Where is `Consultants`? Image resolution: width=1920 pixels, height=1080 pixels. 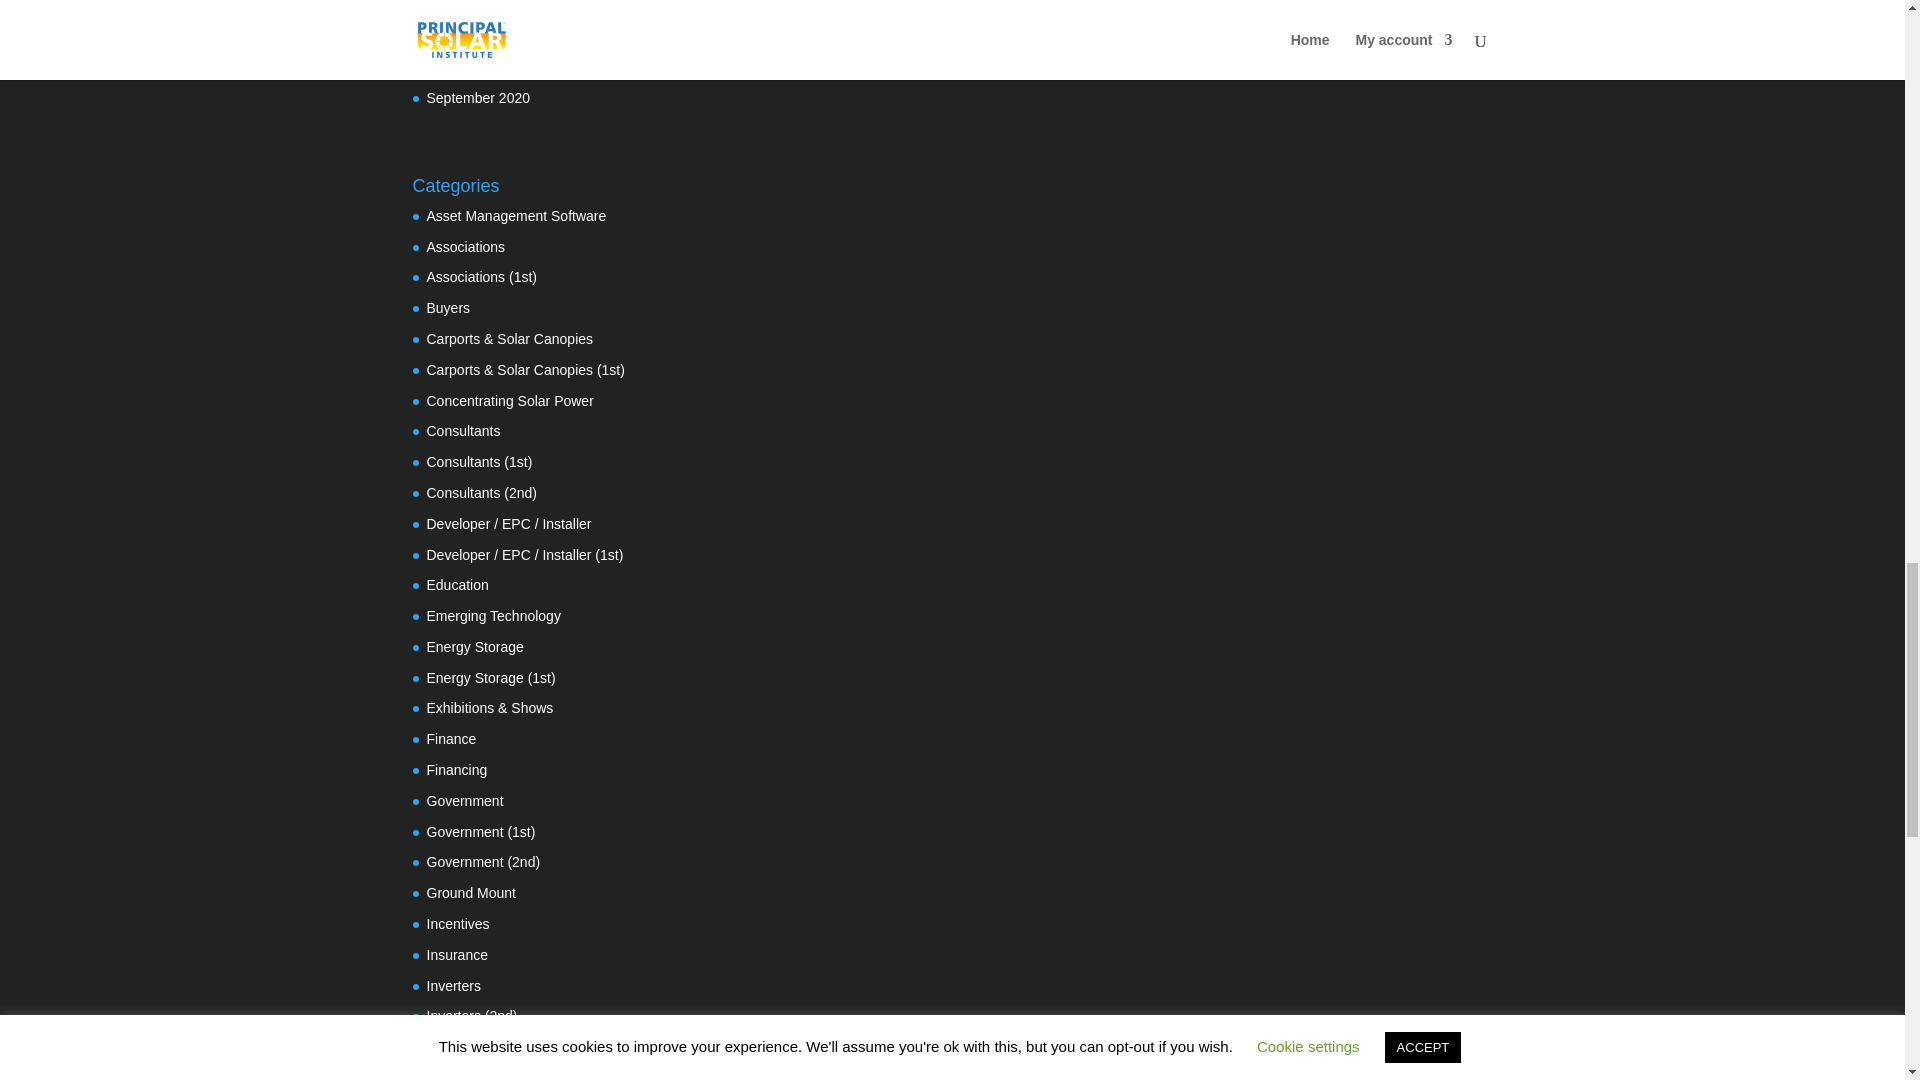 Consultants is located at coordinates (462, 430).